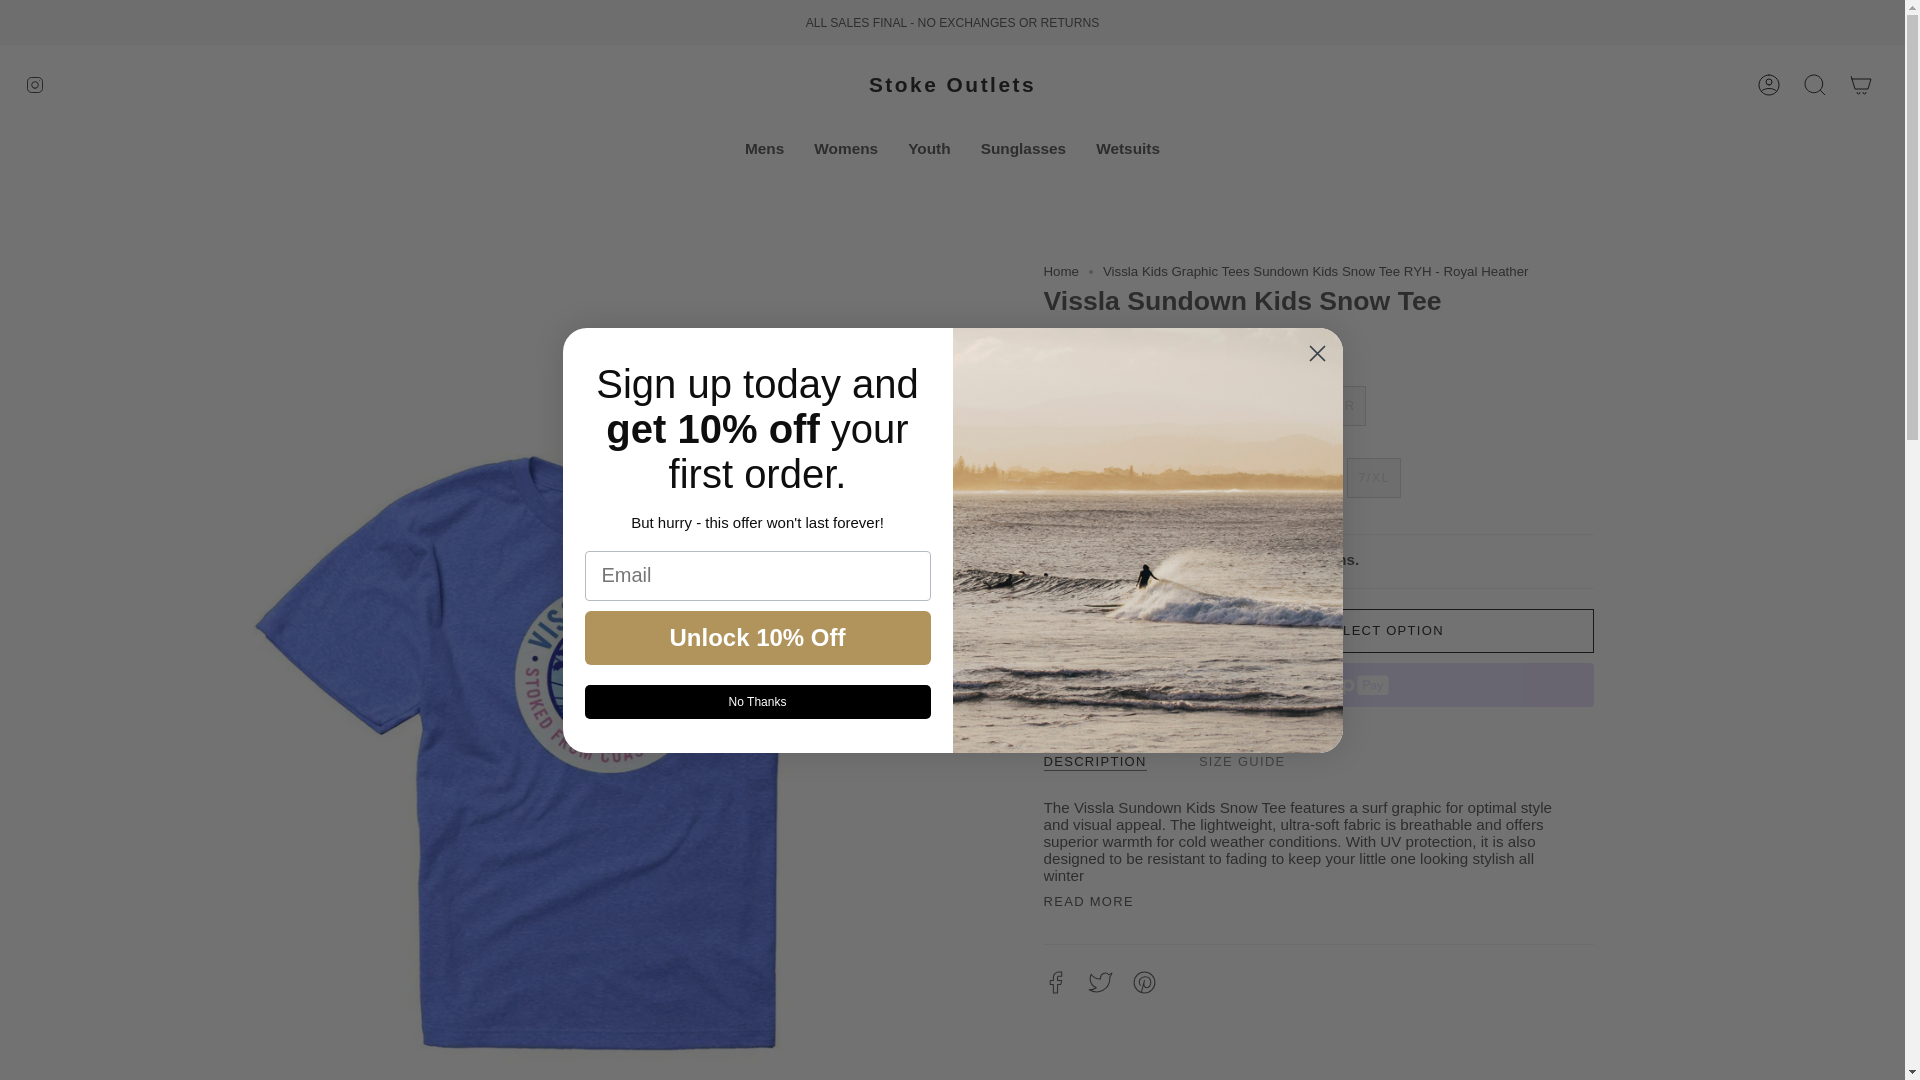 The height and width of the screenshot is (1080, 1920). What do you see at coordinates (1316, 353) in the screenshot?
I see `Close dialog 2` at bounding box center [1316, 353].